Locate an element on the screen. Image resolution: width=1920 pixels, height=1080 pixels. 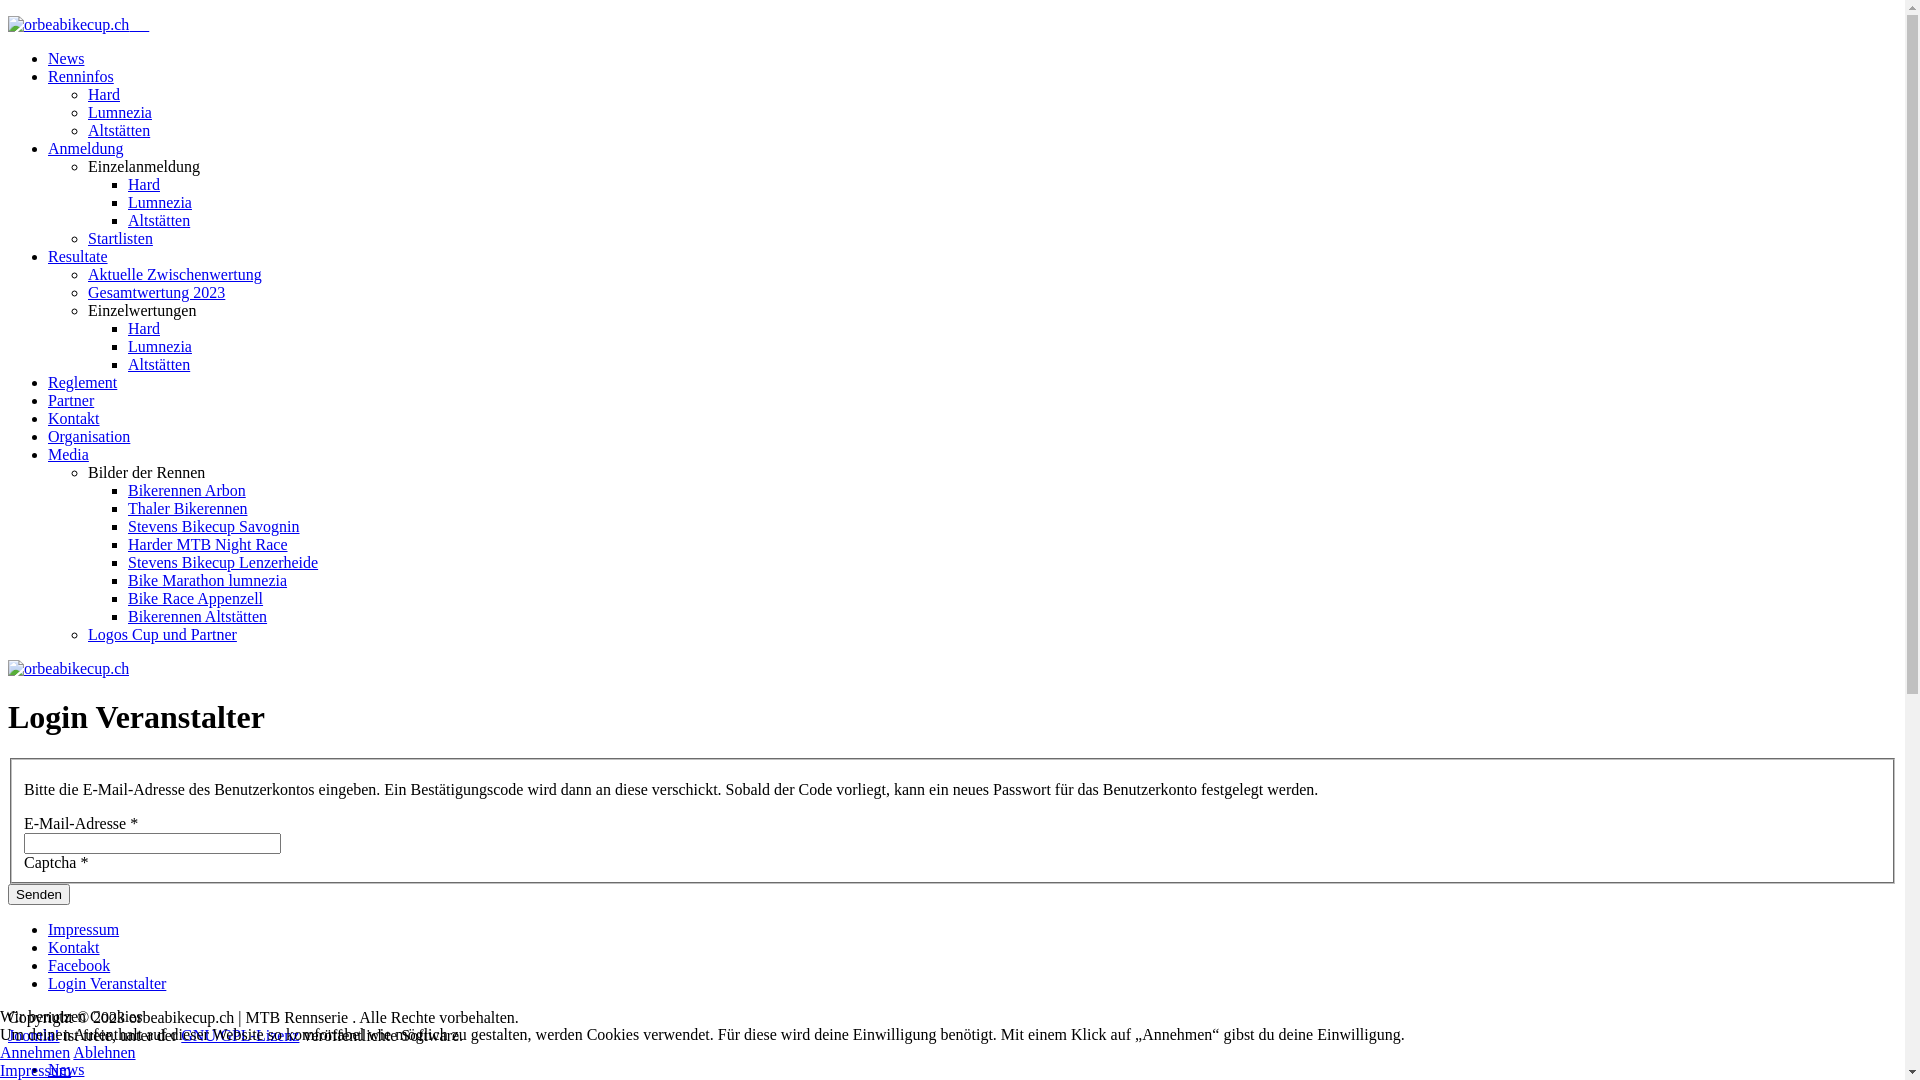
News is located at coordinates (66, 1070).